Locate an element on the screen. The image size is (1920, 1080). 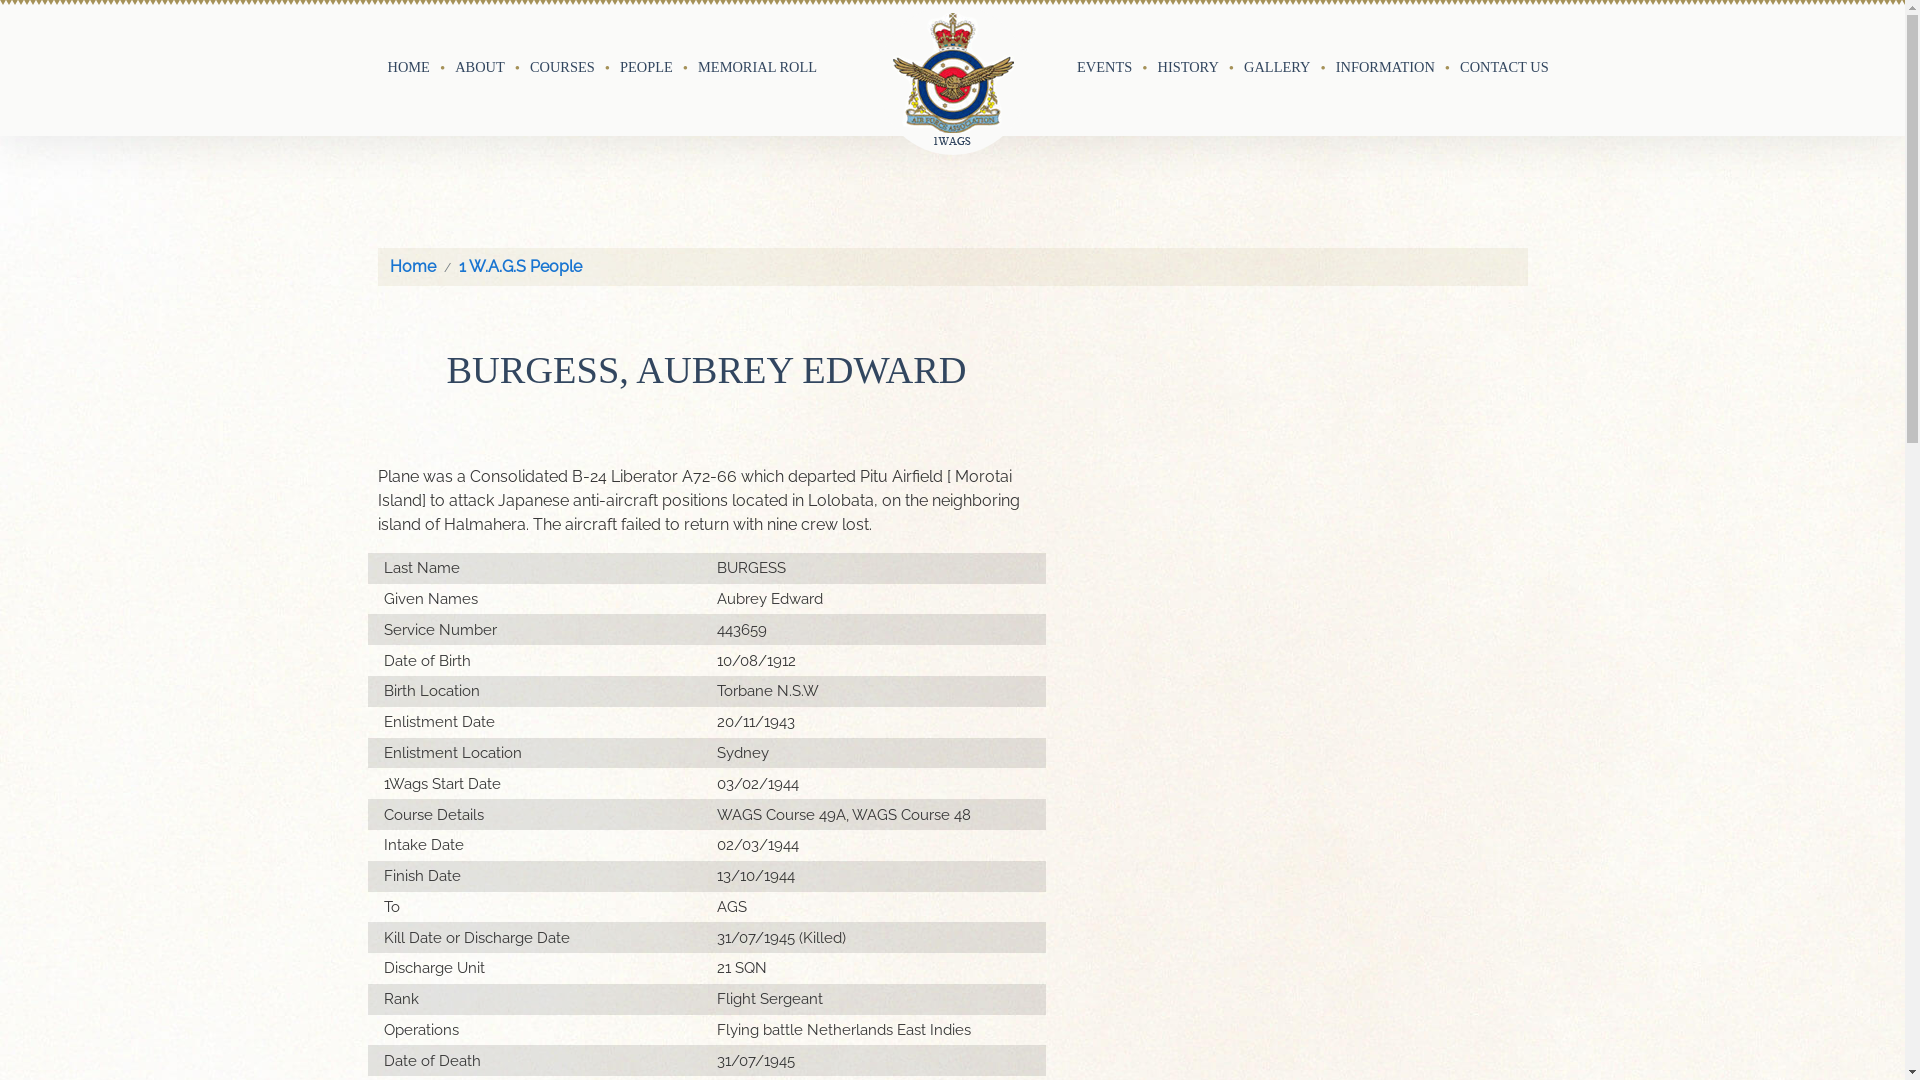
HOME is located at coordinates (409, 68).